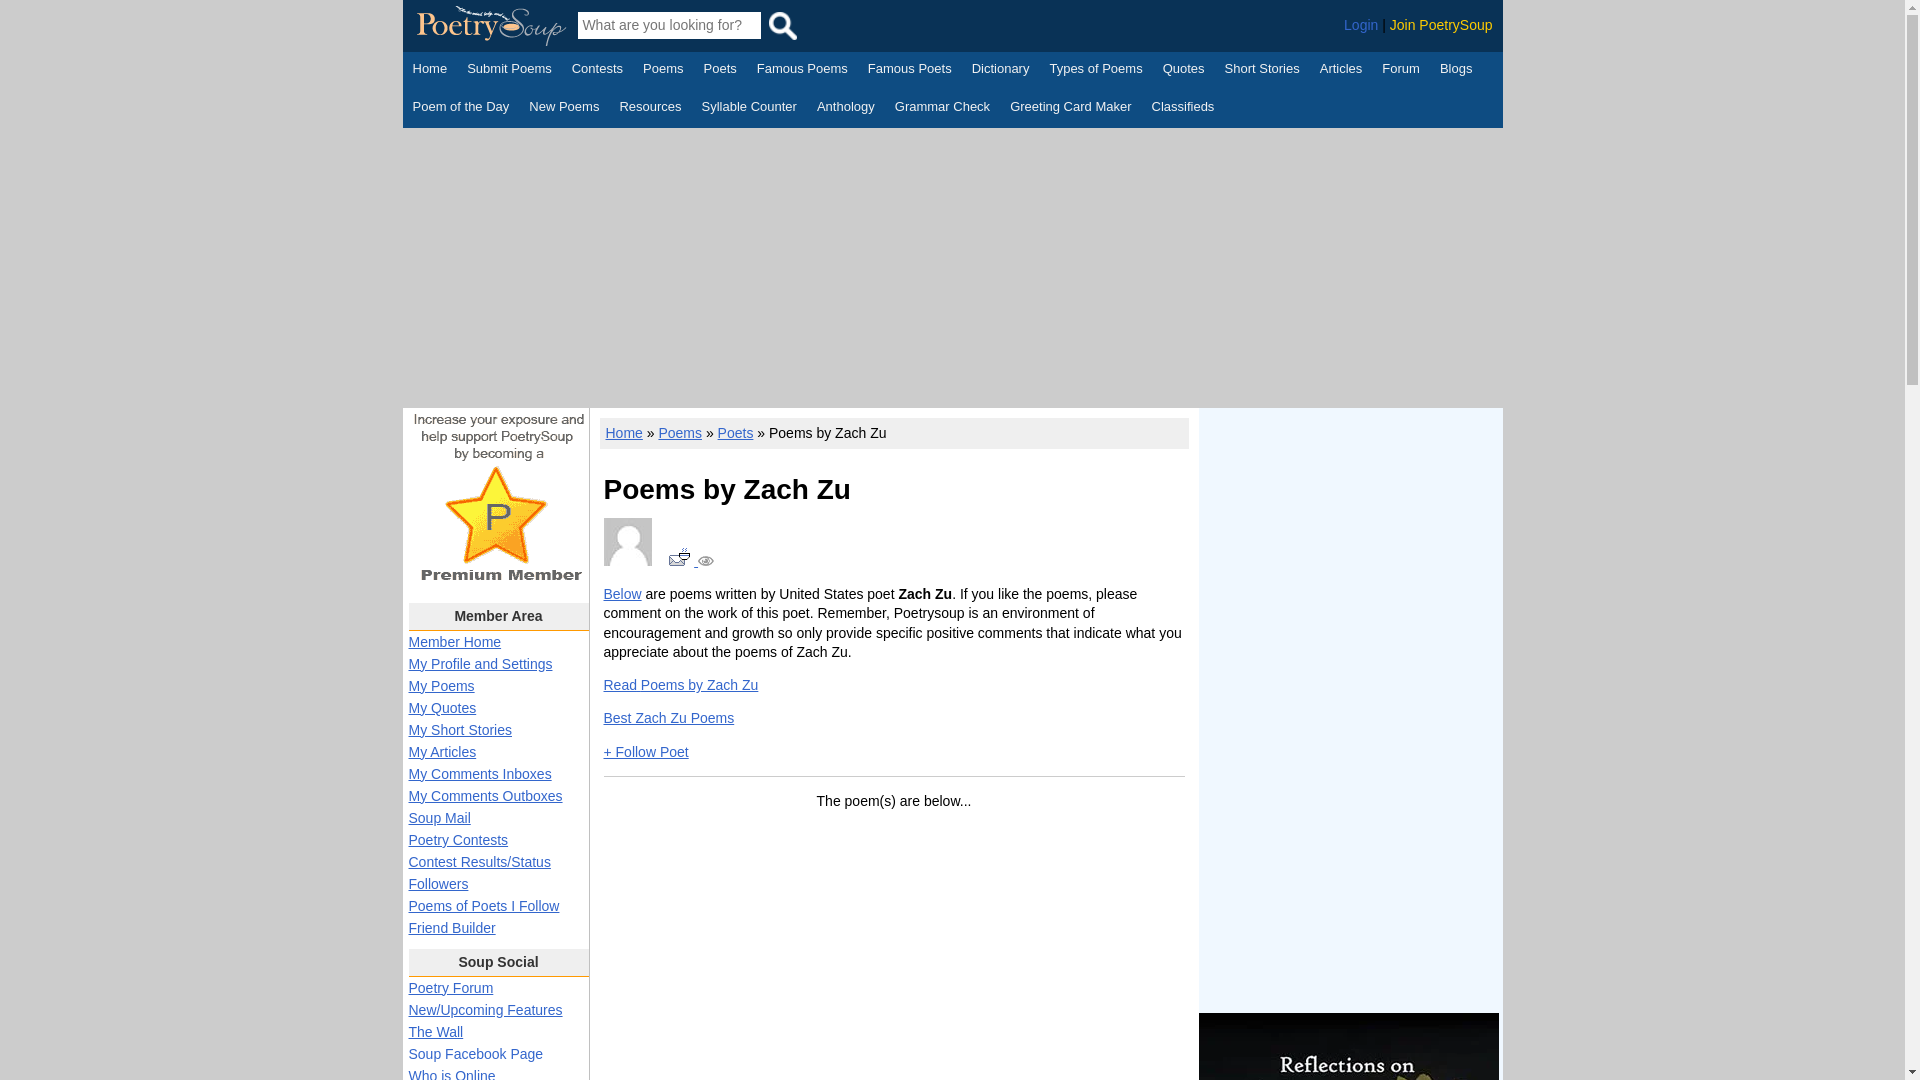 Image resolution: width=1920 pixels, height=1080 pixels. What do you see at coordinates (663, 71) in the screenshot?
I see `Poems` at bounding box center [663, 71].